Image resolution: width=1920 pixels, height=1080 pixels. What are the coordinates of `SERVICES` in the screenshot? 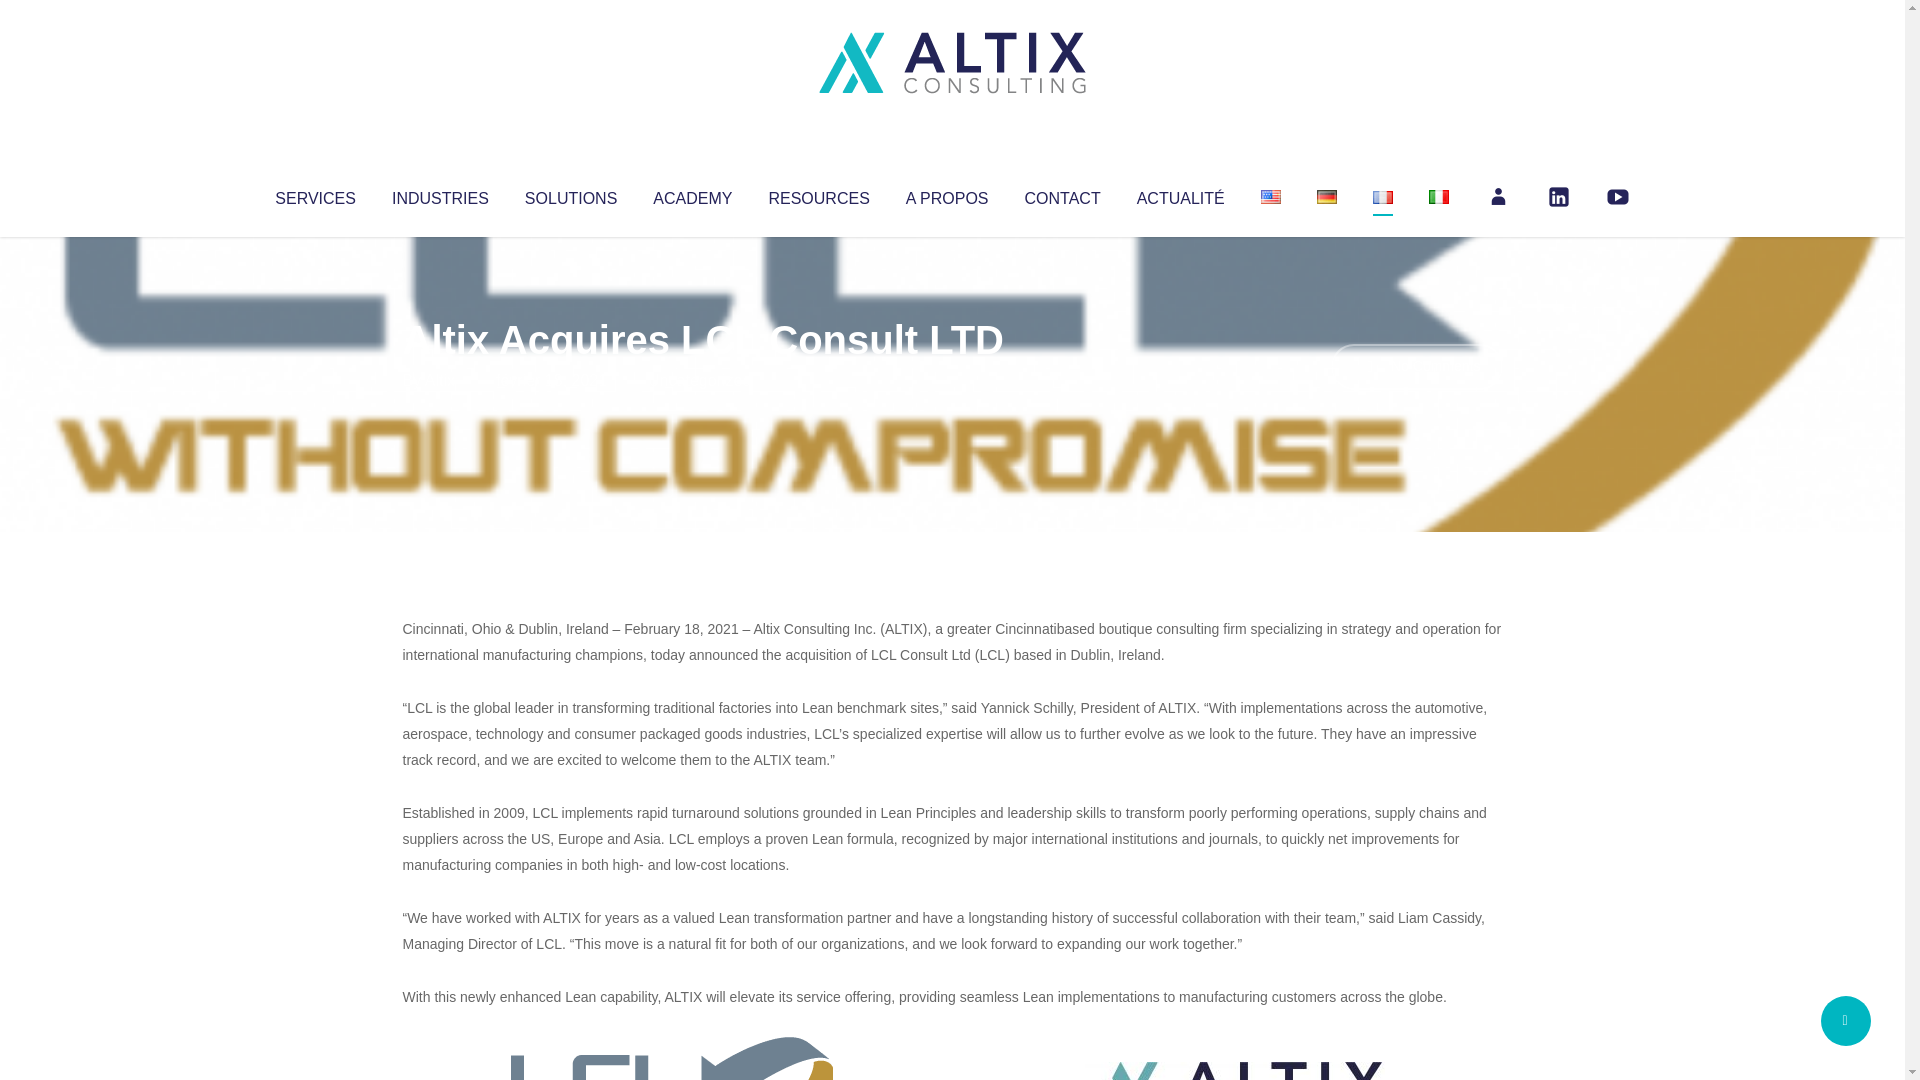 It's located at (314, 194).